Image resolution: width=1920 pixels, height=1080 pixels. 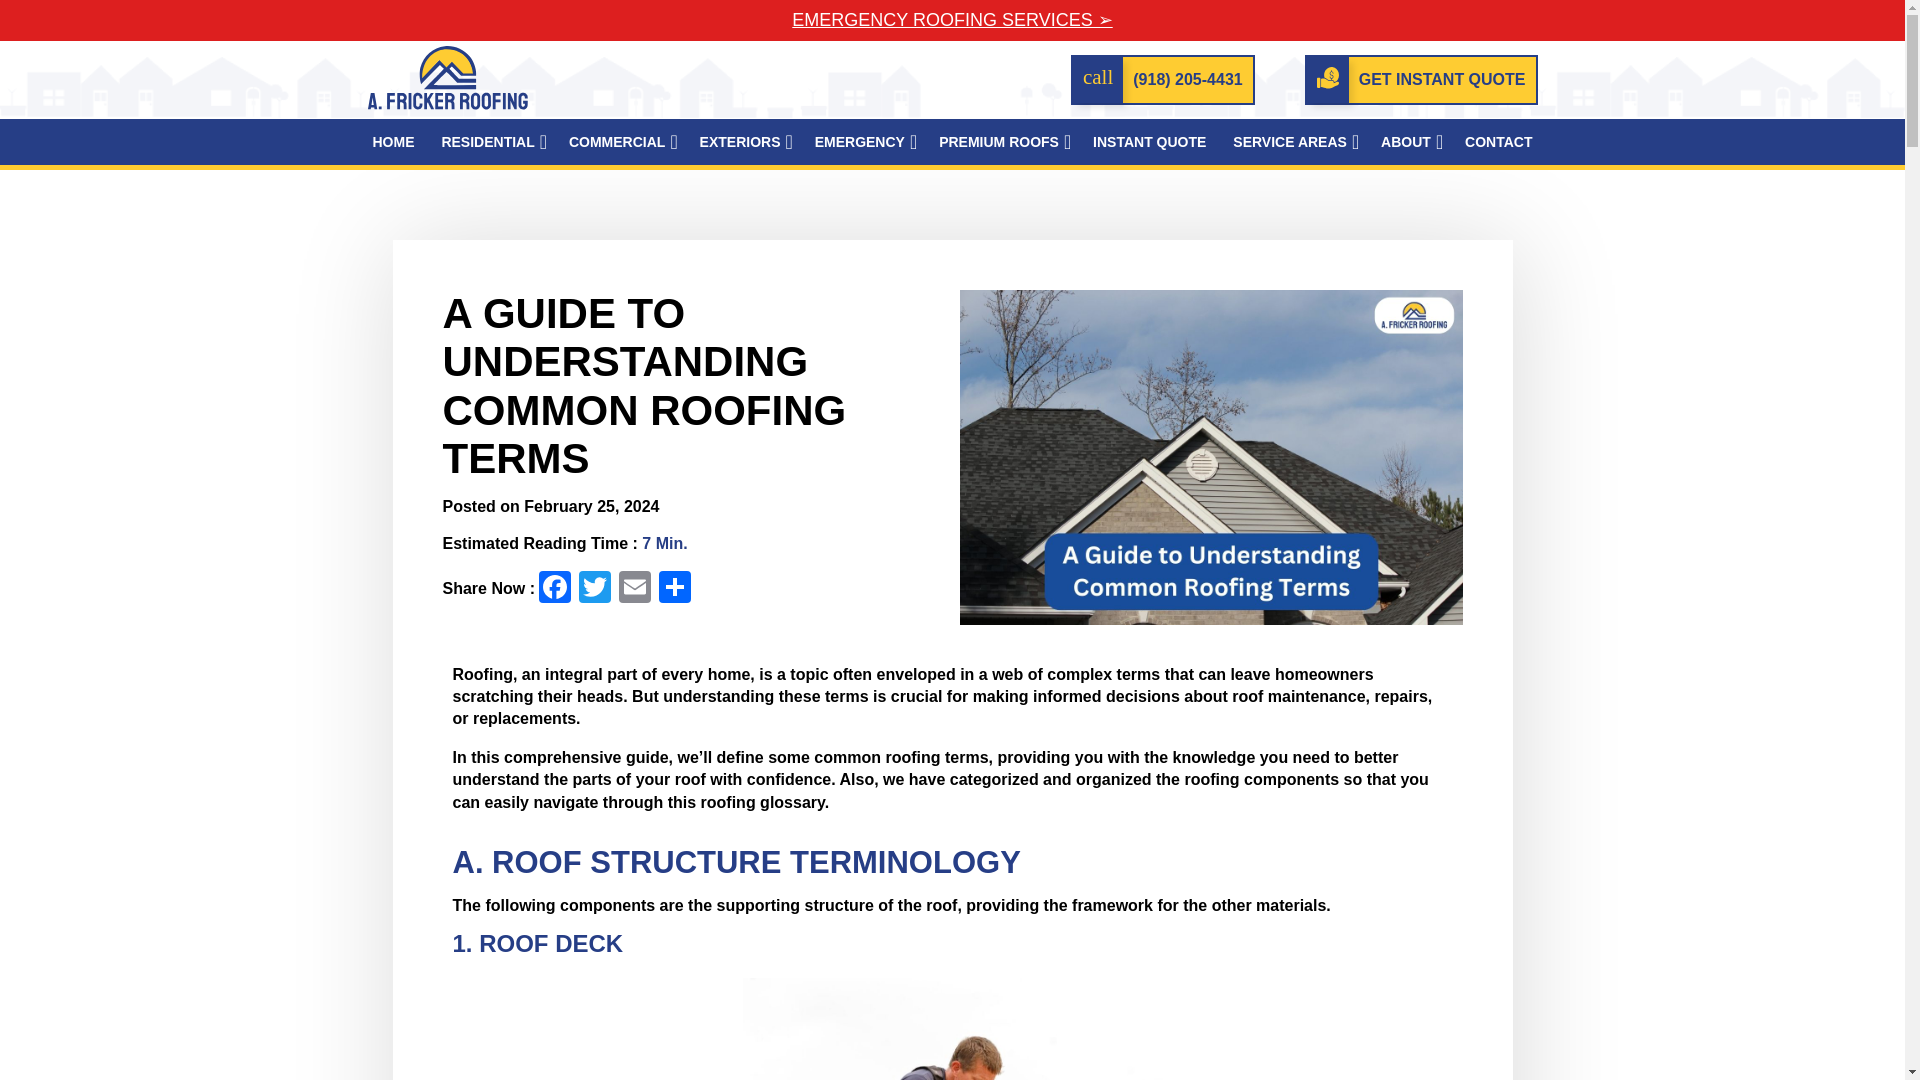 What do you see at coordinates (394, 142) in the screenshot?
I see `HOME` at bounding box center [394, 142].